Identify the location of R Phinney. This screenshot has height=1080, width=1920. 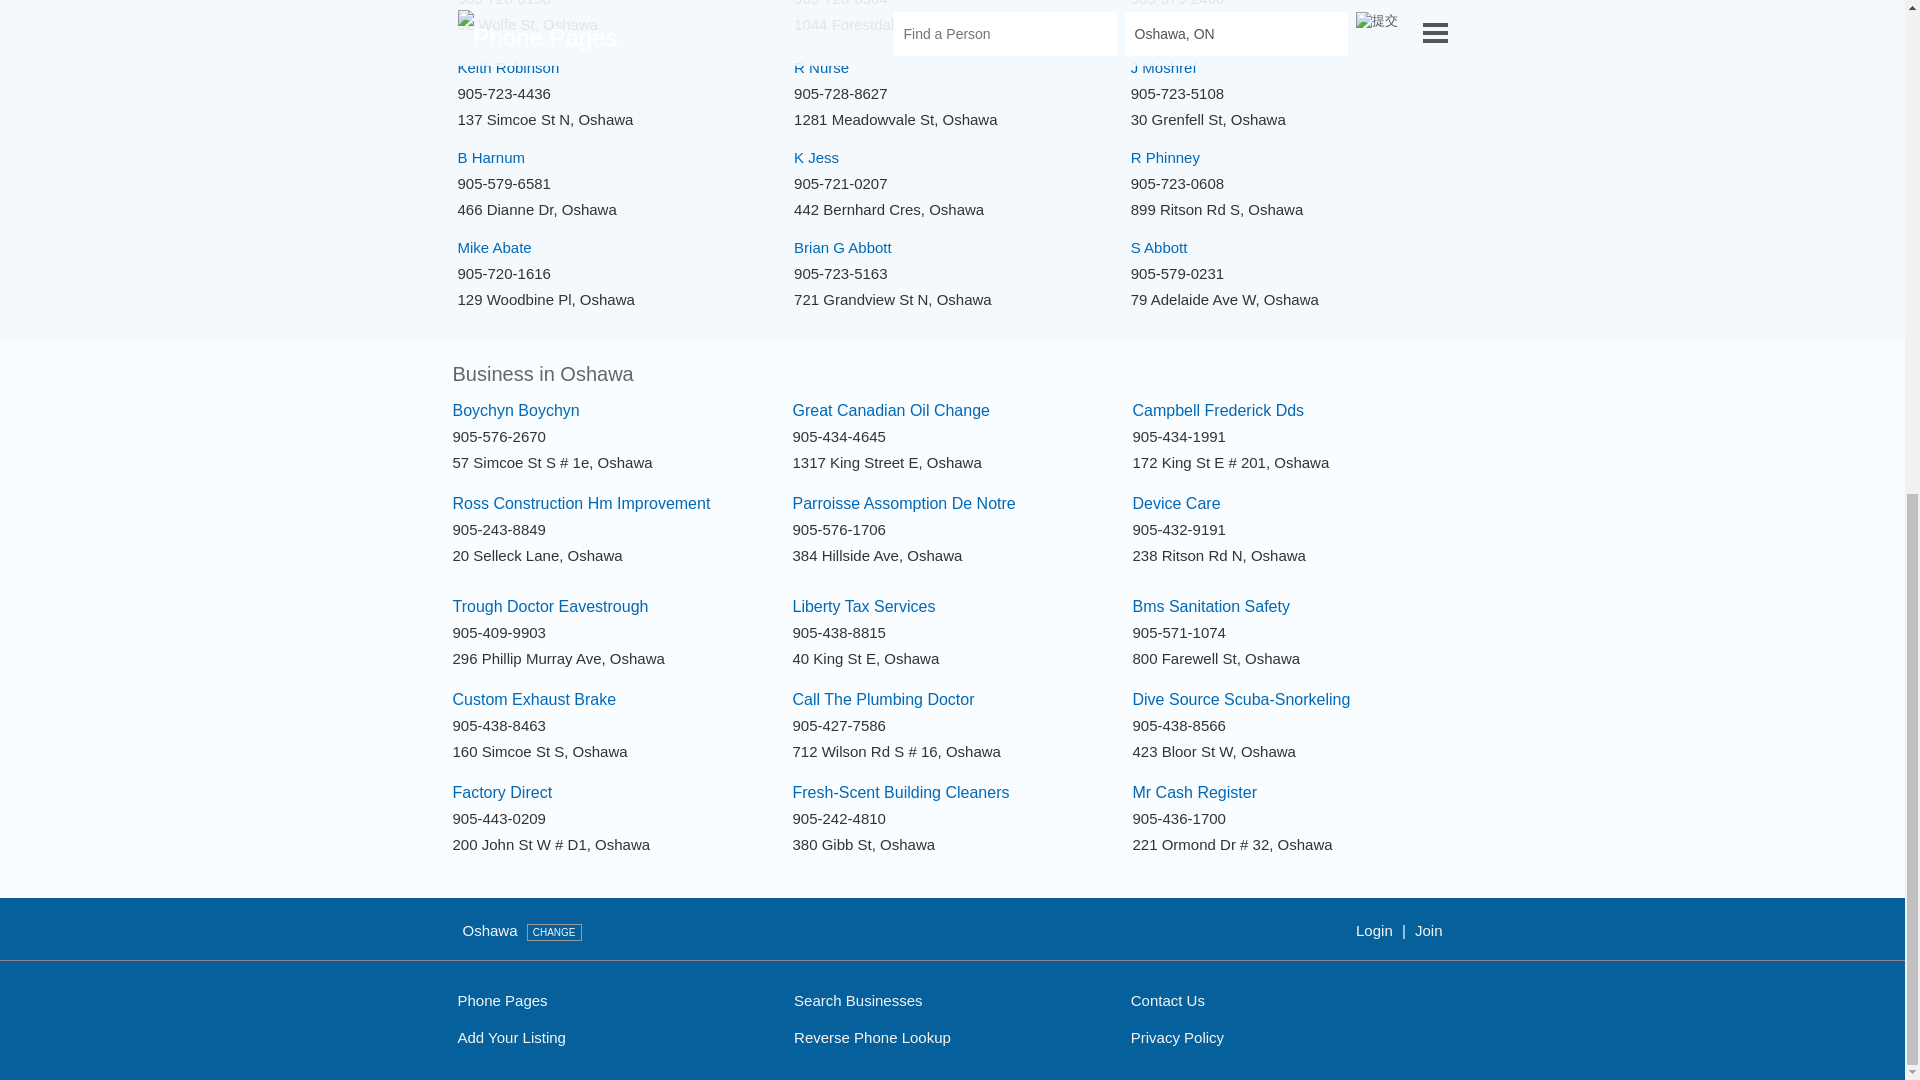
(1165, 158).